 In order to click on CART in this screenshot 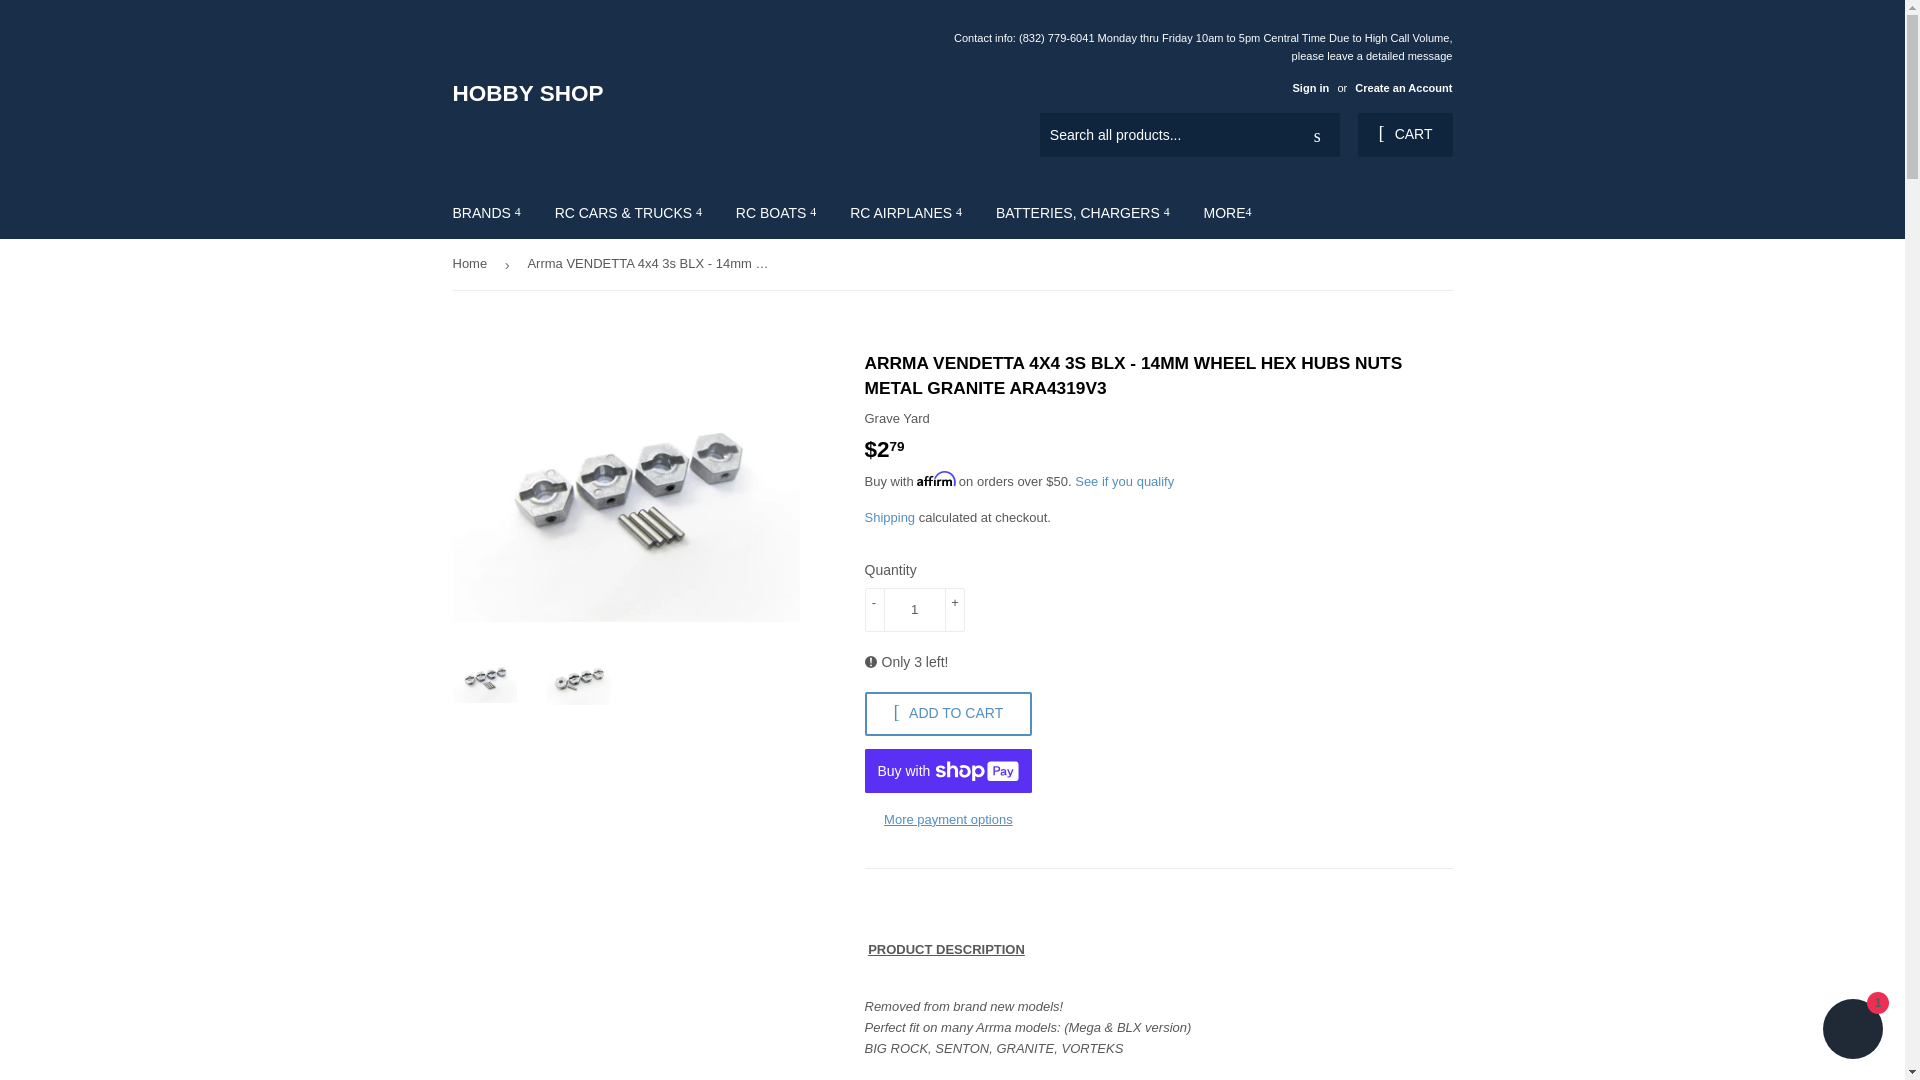, I will do `click(1404, 134)`.